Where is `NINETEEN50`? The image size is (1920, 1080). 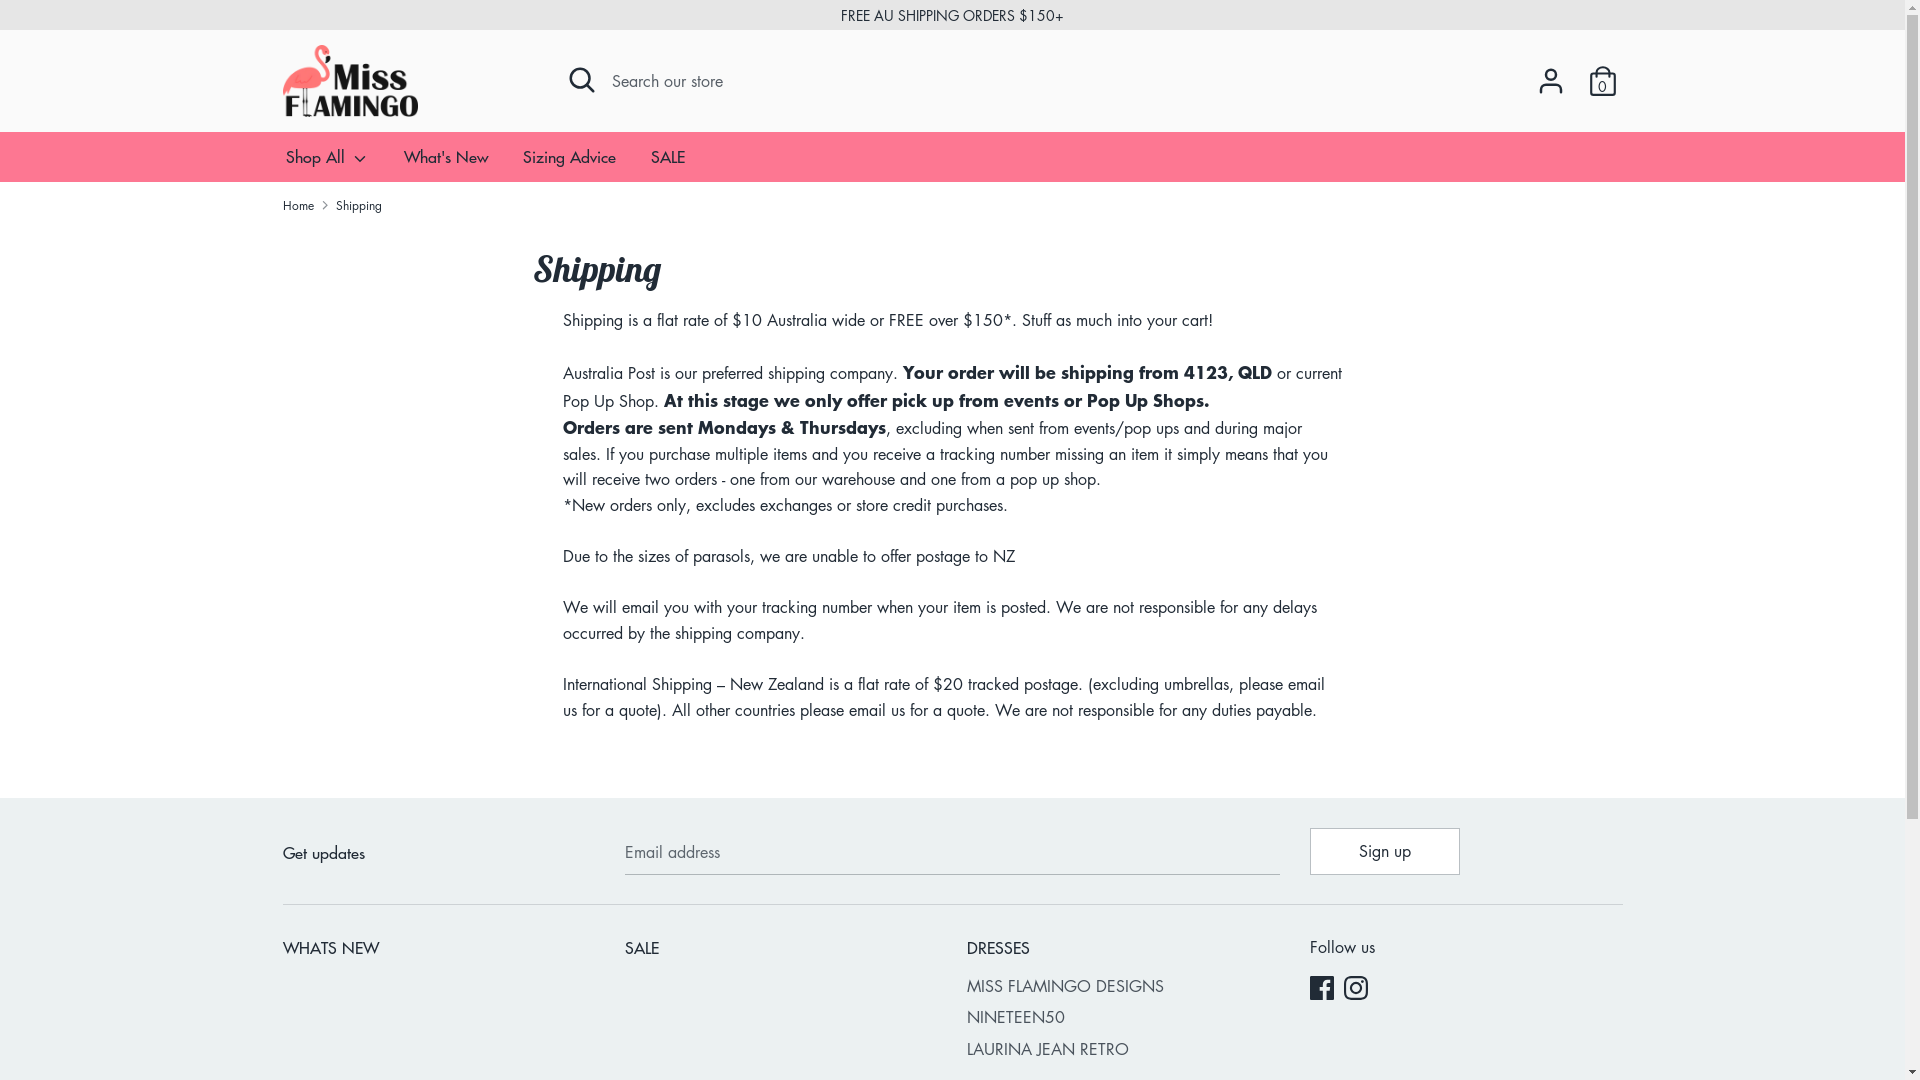
NINETEEN50 is located at coordinates (1123, 1018).